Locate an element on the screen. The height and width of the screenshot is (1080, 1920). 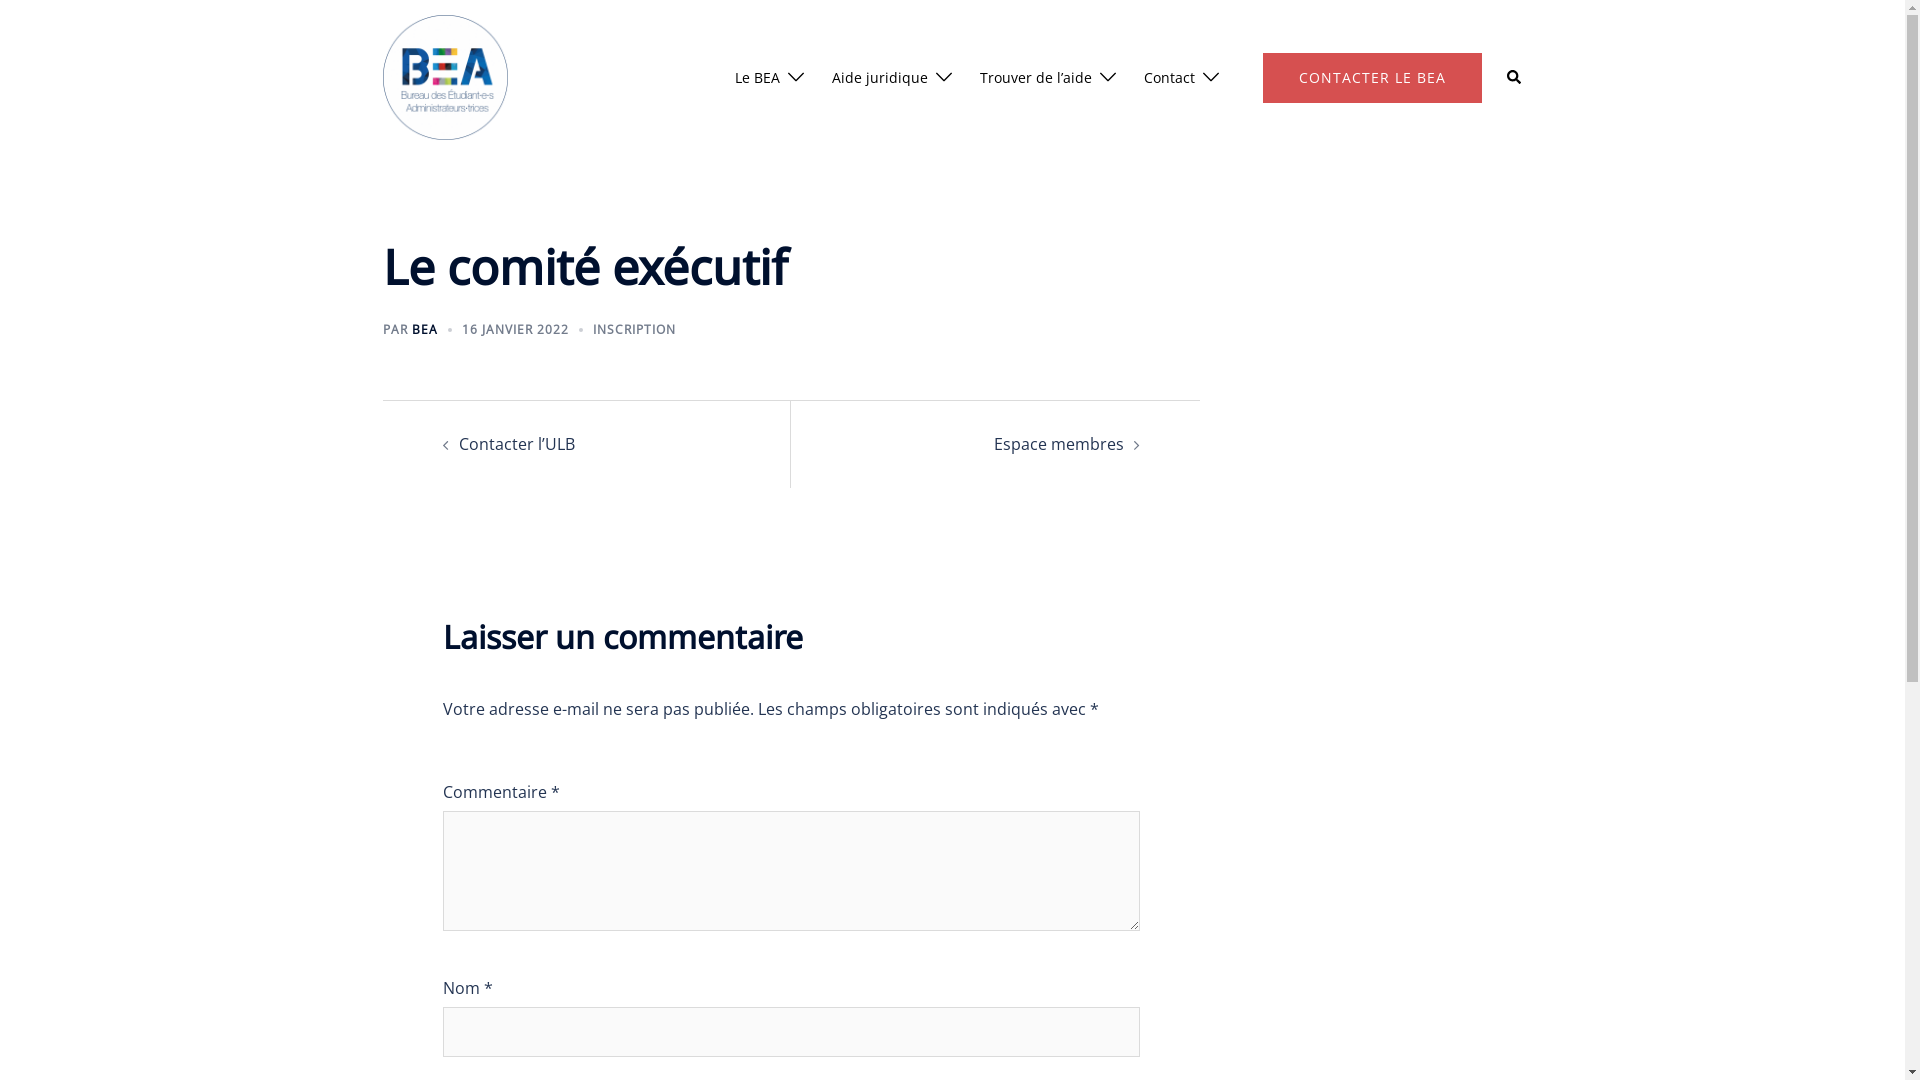
Contact is located at coordinates (1170, 78).